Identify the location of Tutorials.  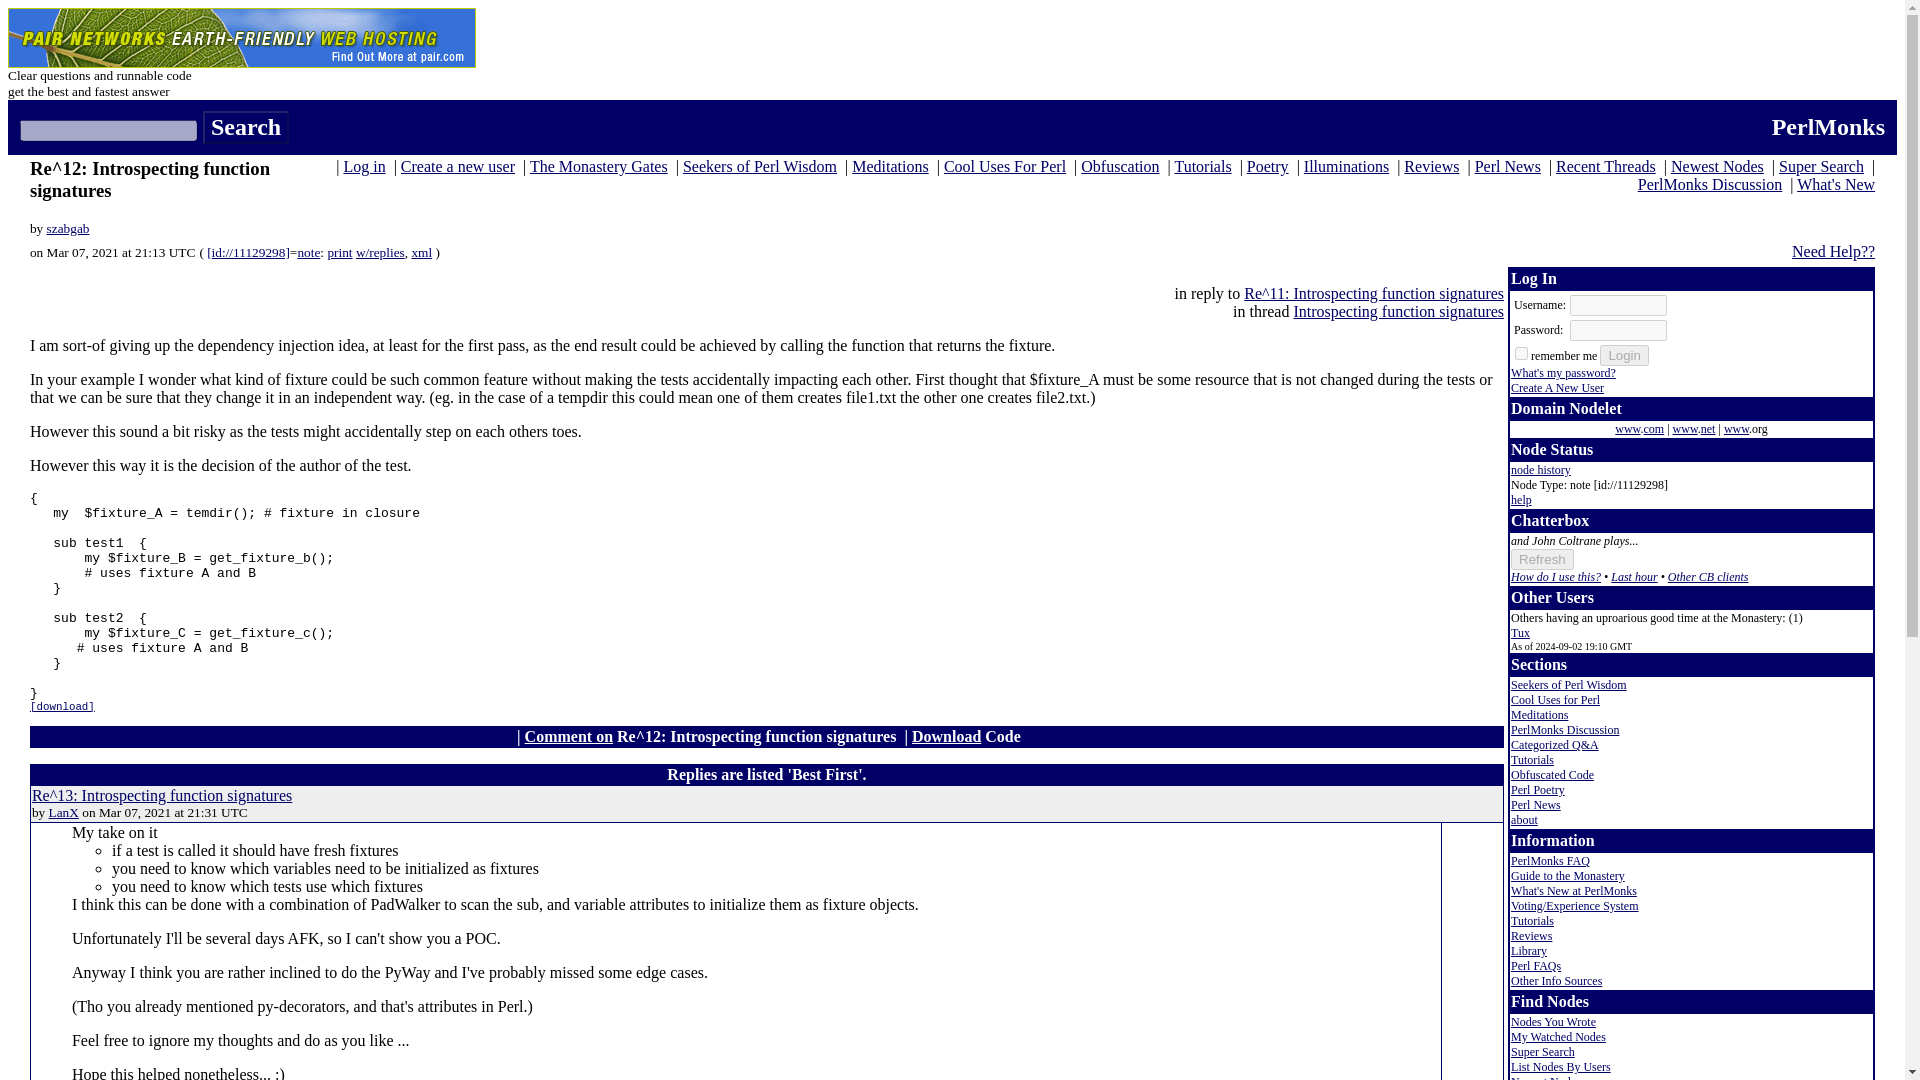
(1202, 166).